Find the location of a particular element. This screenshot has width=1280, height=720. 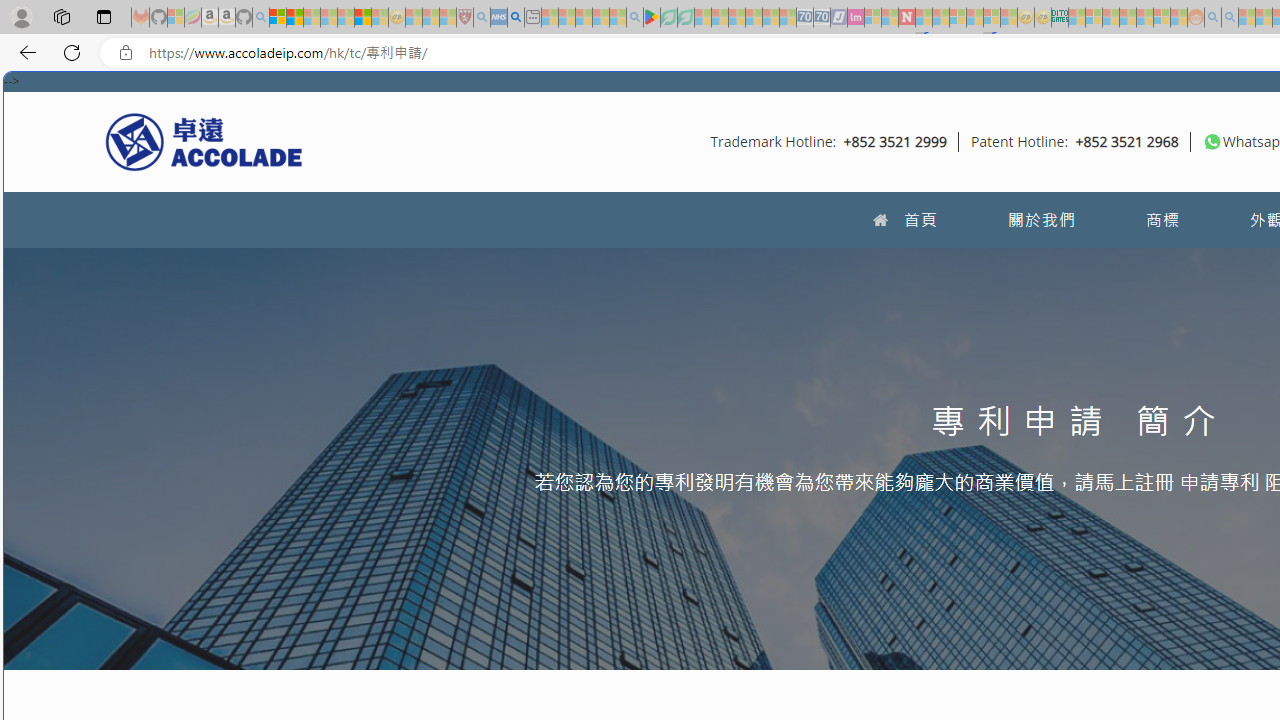

Expert Portfolios - Sleeping is located at coordinates (1128, 18).